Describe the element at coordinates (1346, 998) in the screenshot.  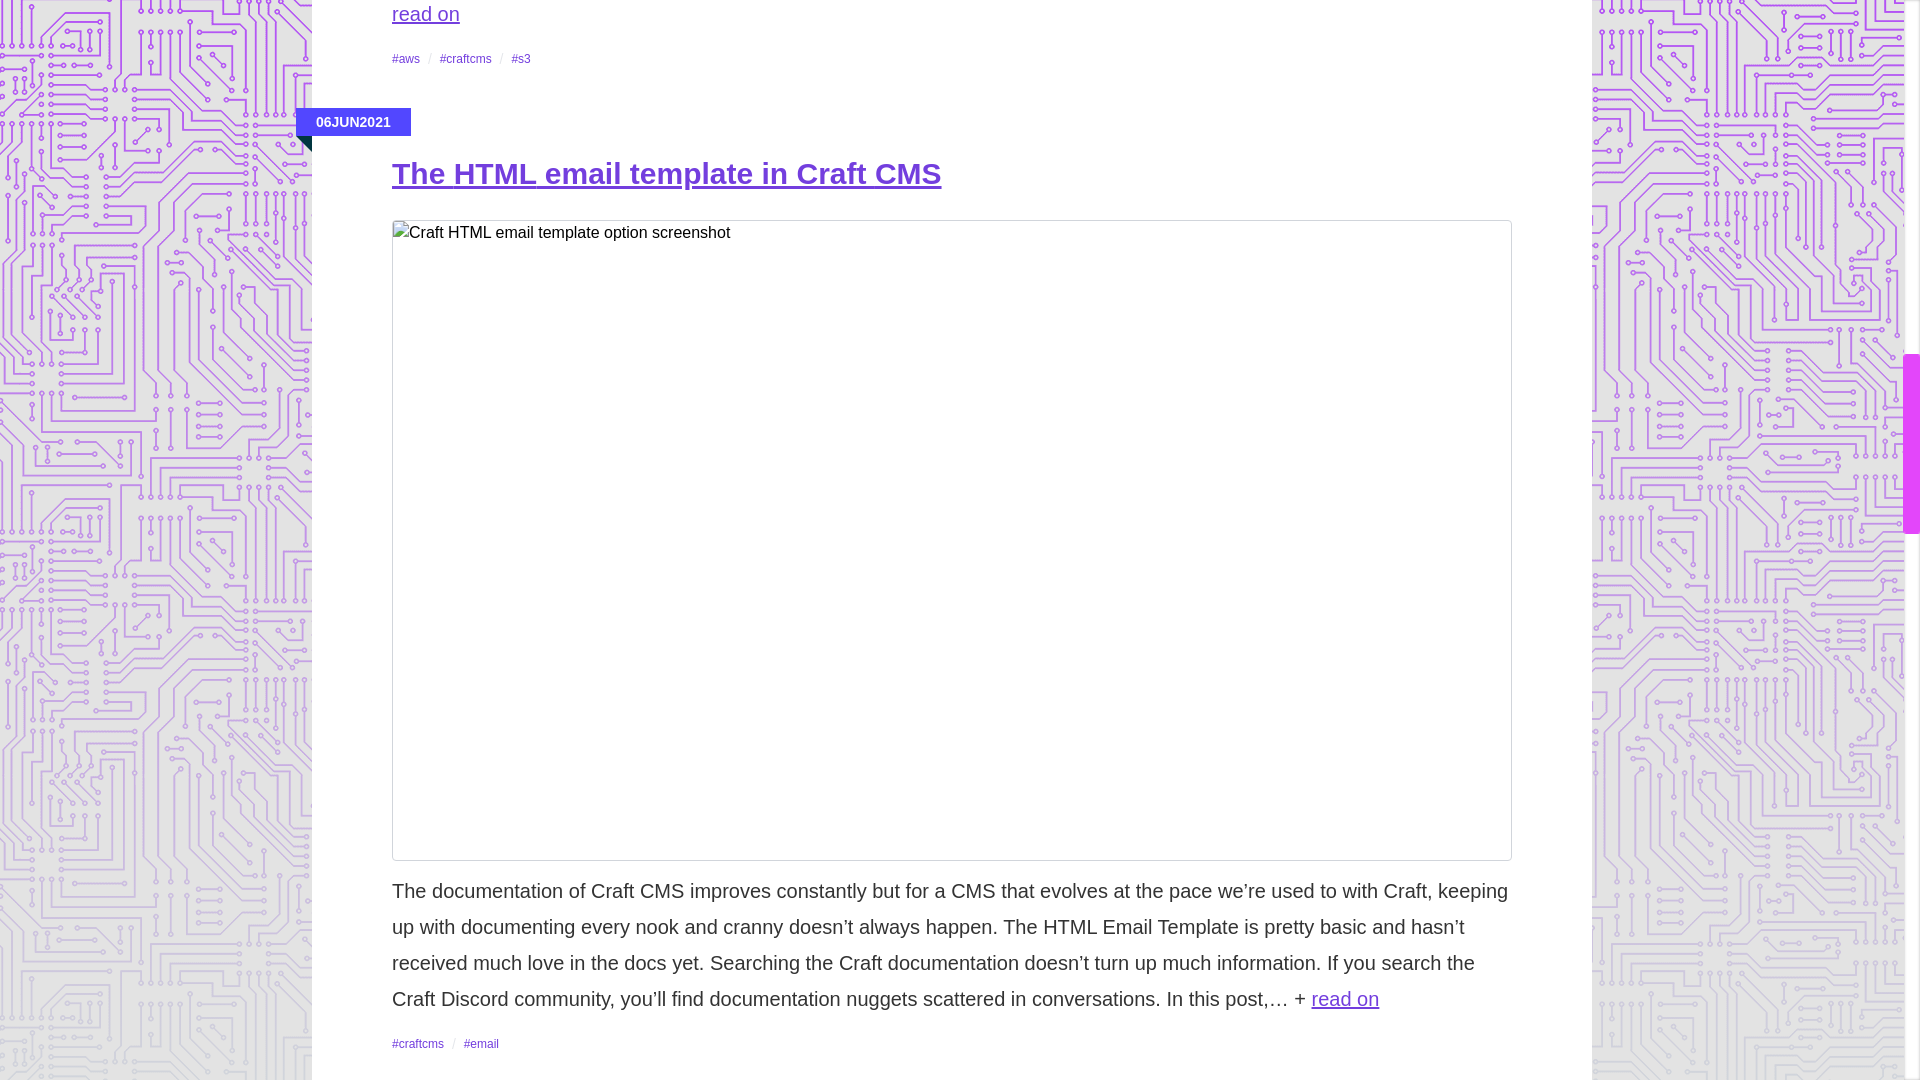
I see `The HTML email template in Craft CMS` at that location.